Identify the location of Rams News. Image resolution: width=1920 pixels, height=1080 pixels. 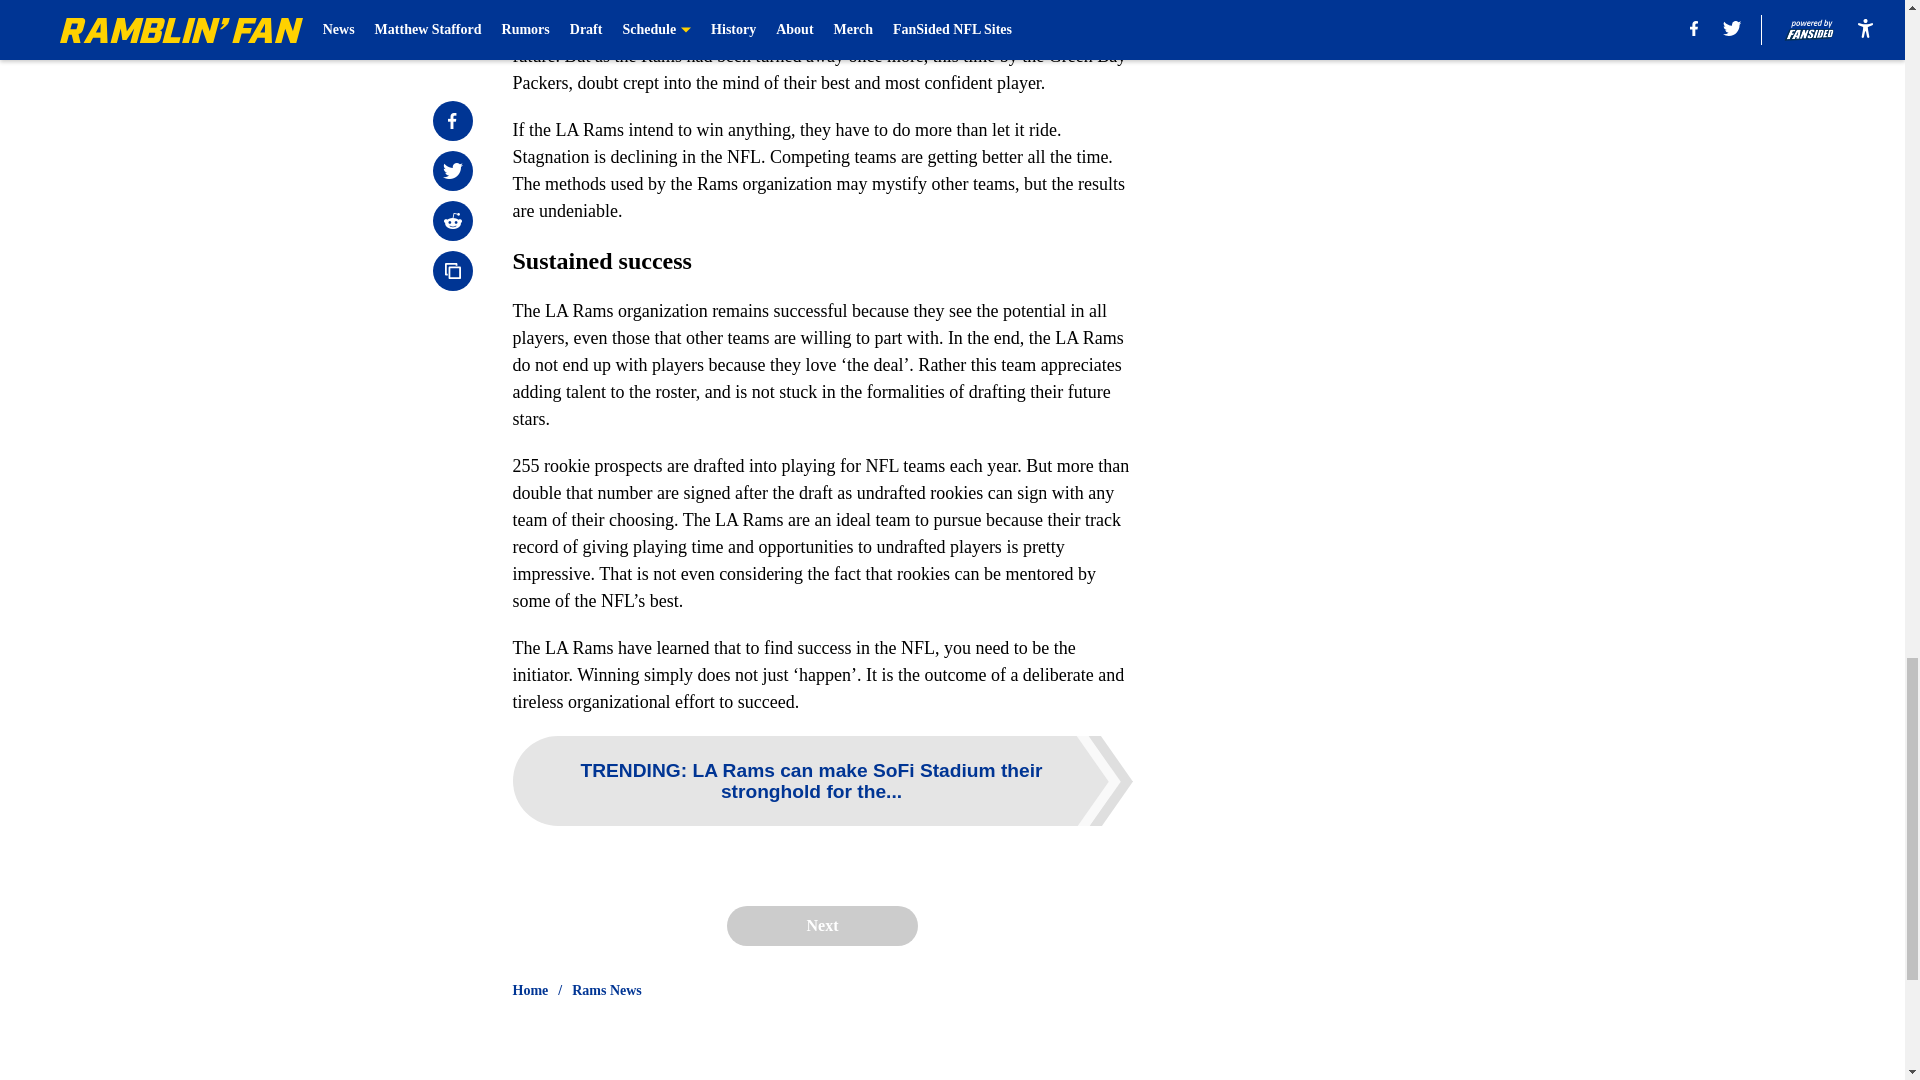
(606, 990).